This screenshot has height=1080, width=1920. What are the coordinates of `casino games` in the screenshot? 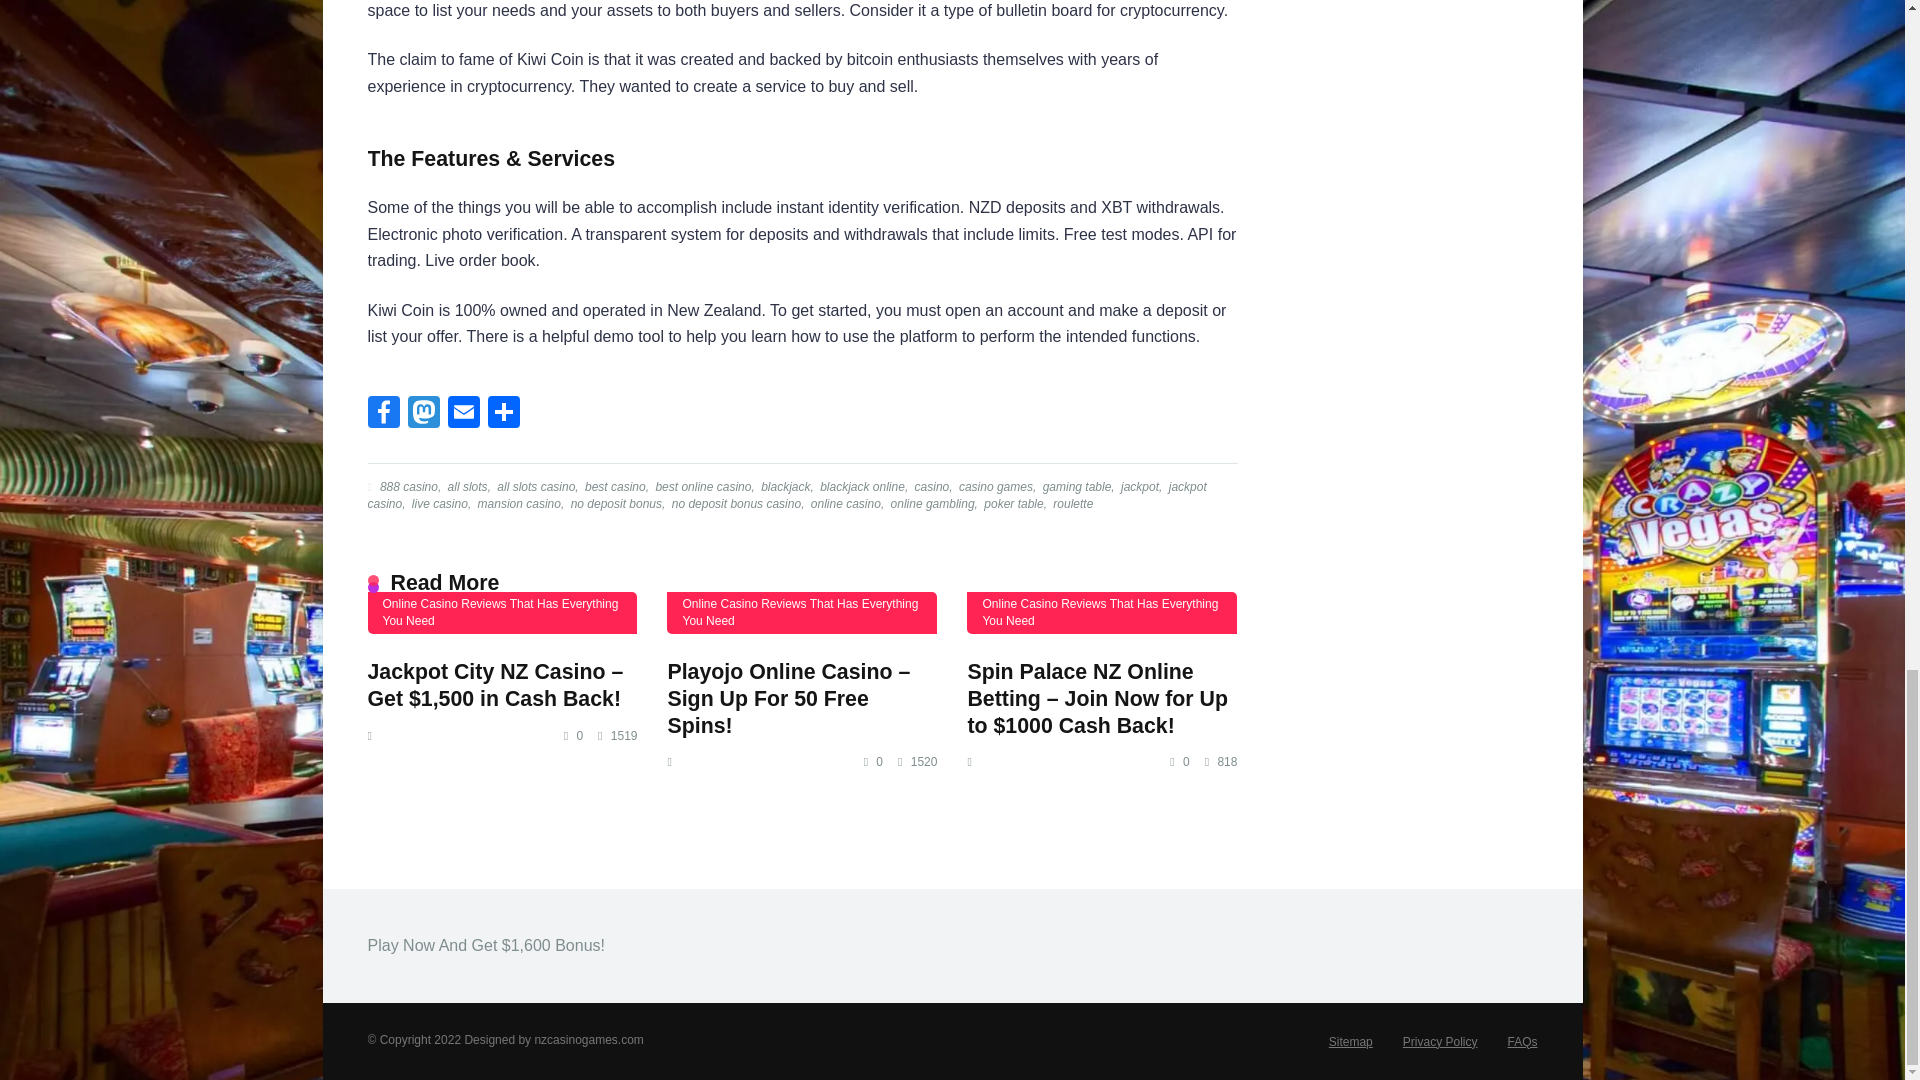 It's located at (994, 486).